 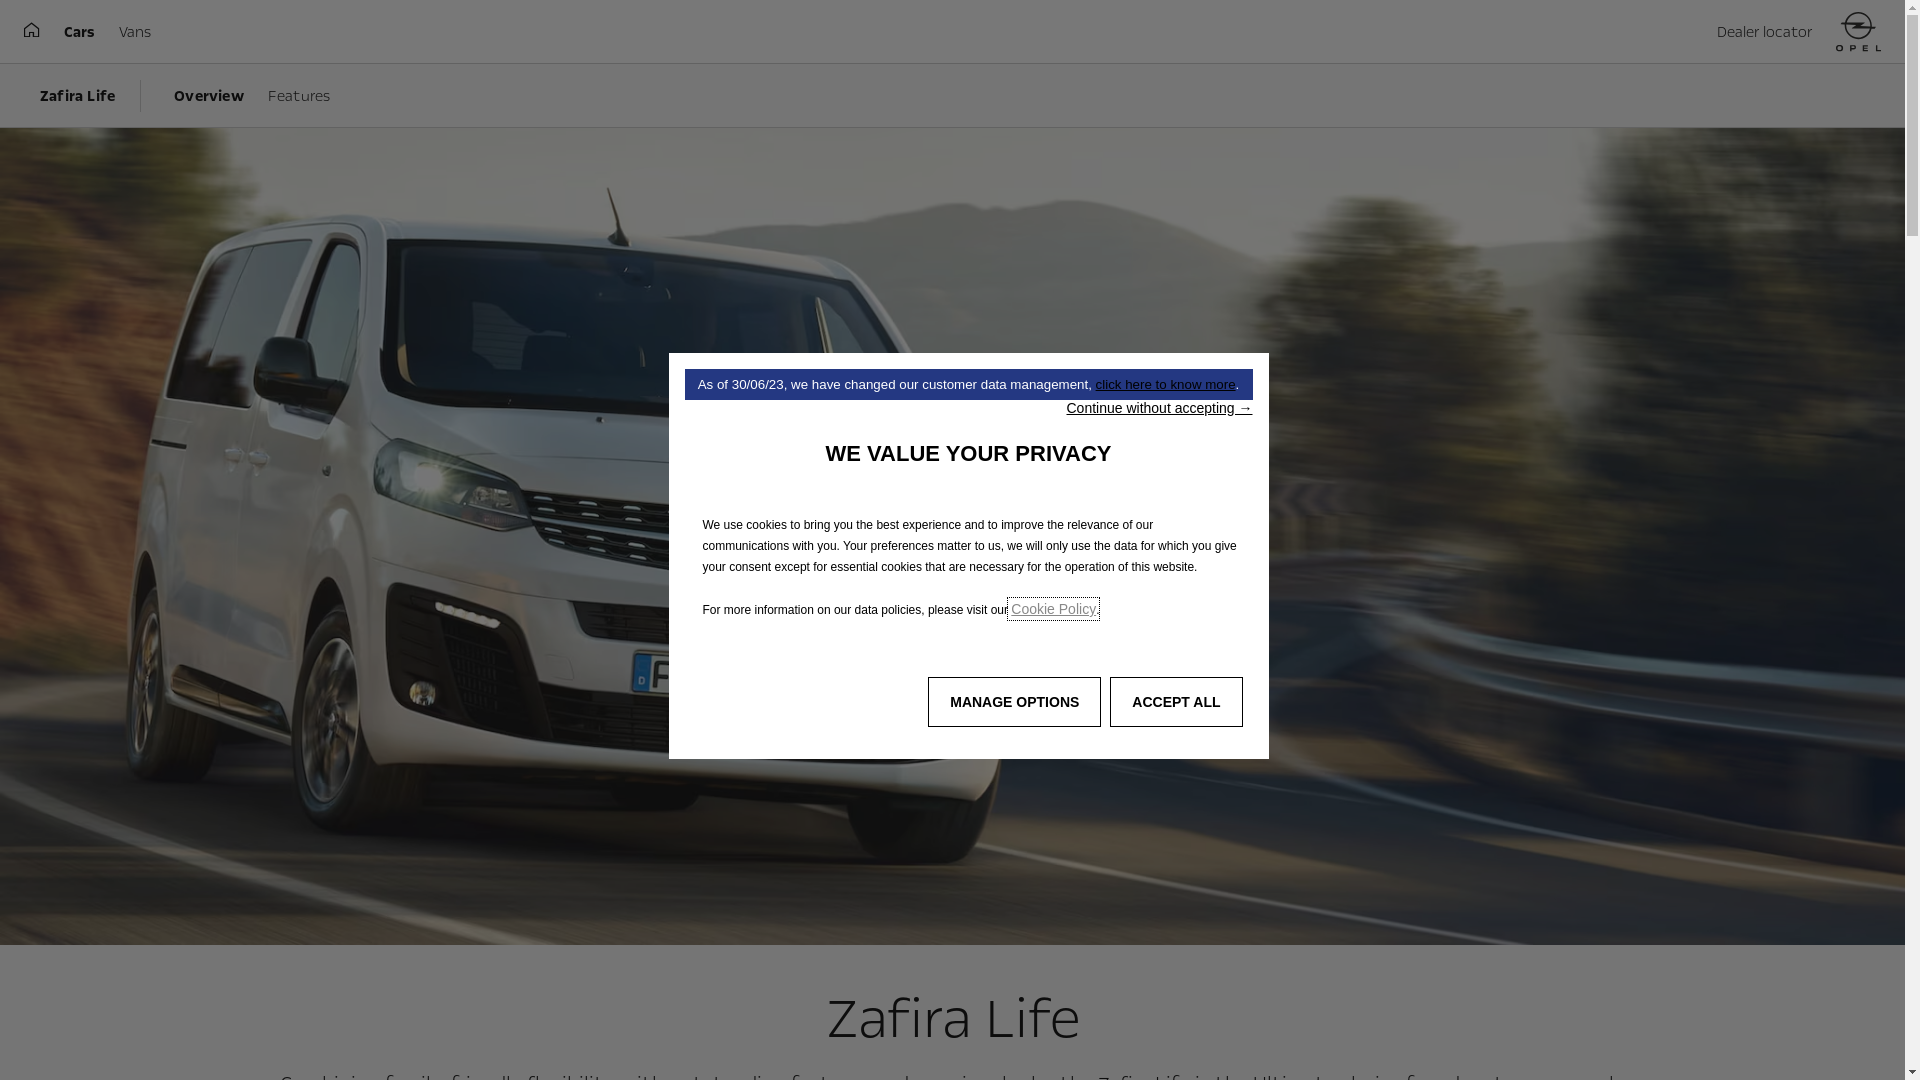 I want to click on Cookie Policy, so click(x=1054, y=609).